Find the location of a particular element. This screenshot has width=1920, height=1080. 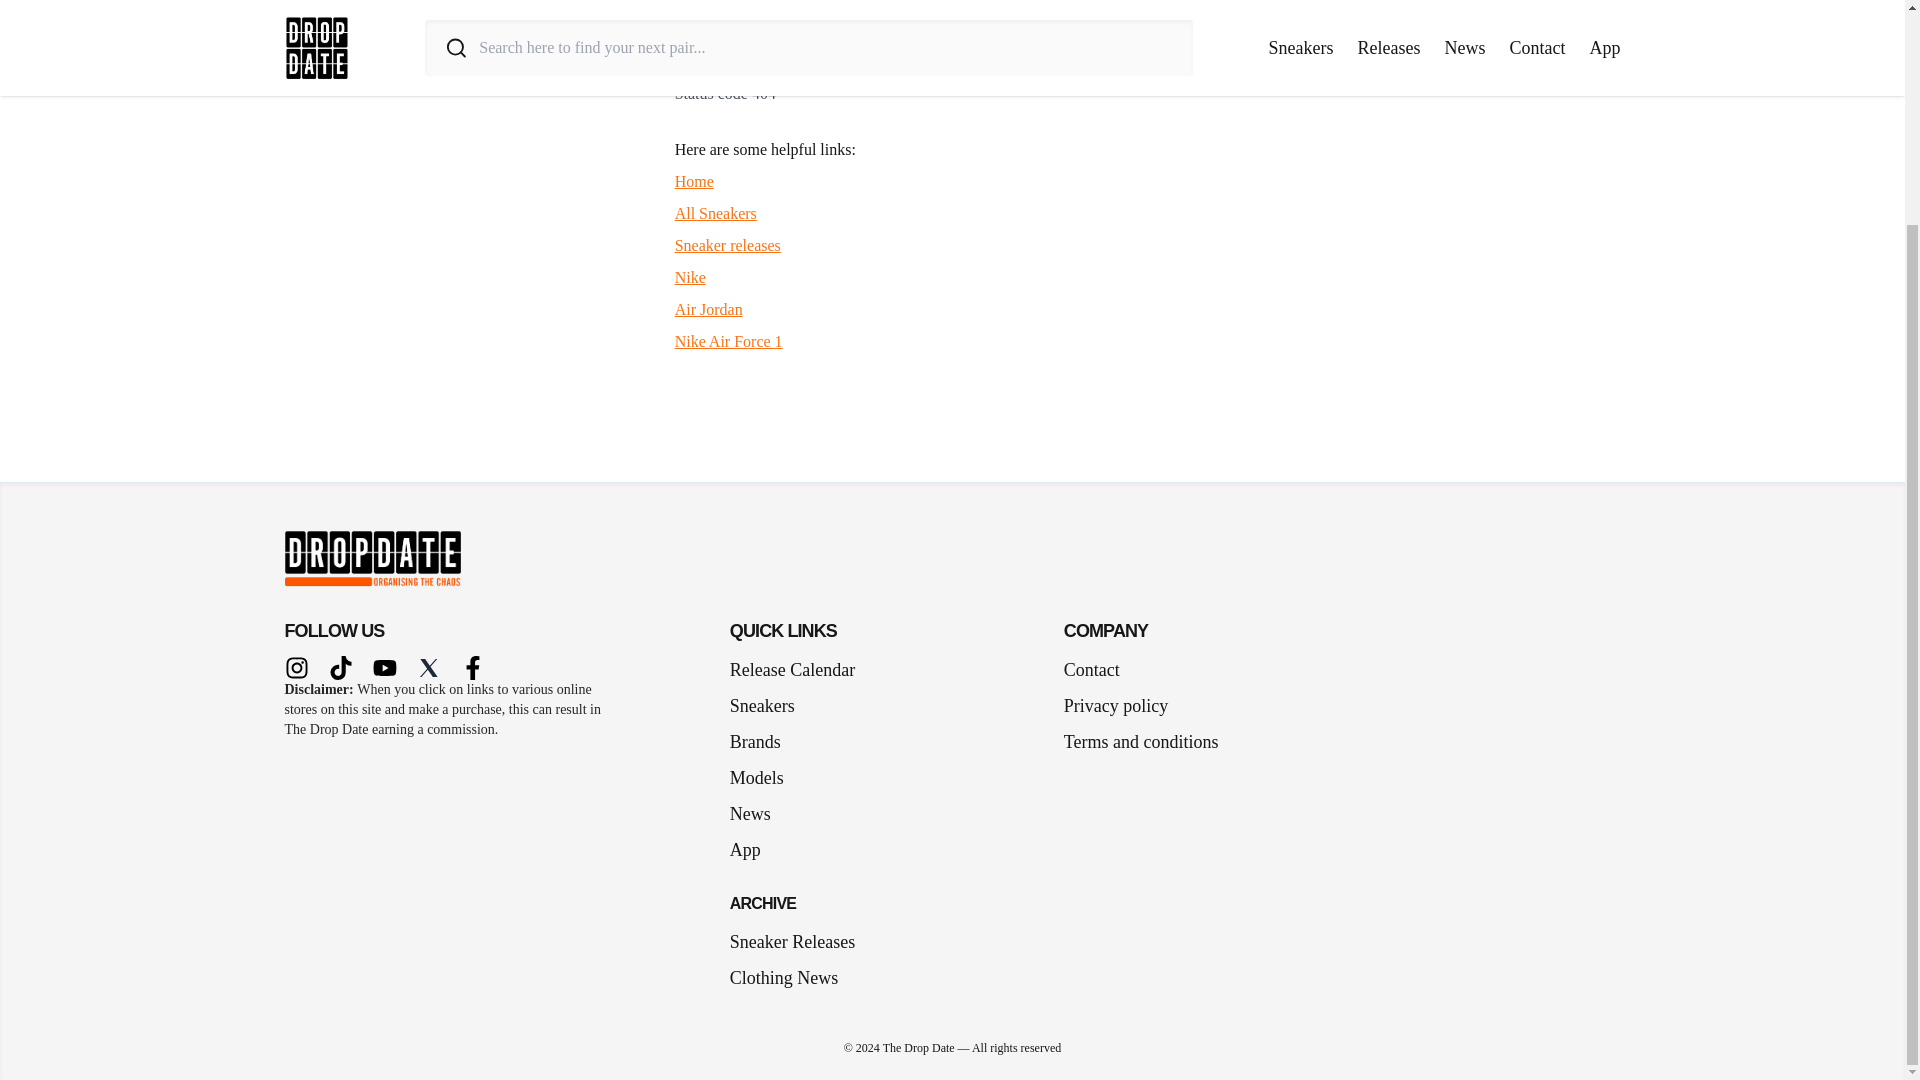

Nike Air Force 1 is located at coordinates (729, 340).